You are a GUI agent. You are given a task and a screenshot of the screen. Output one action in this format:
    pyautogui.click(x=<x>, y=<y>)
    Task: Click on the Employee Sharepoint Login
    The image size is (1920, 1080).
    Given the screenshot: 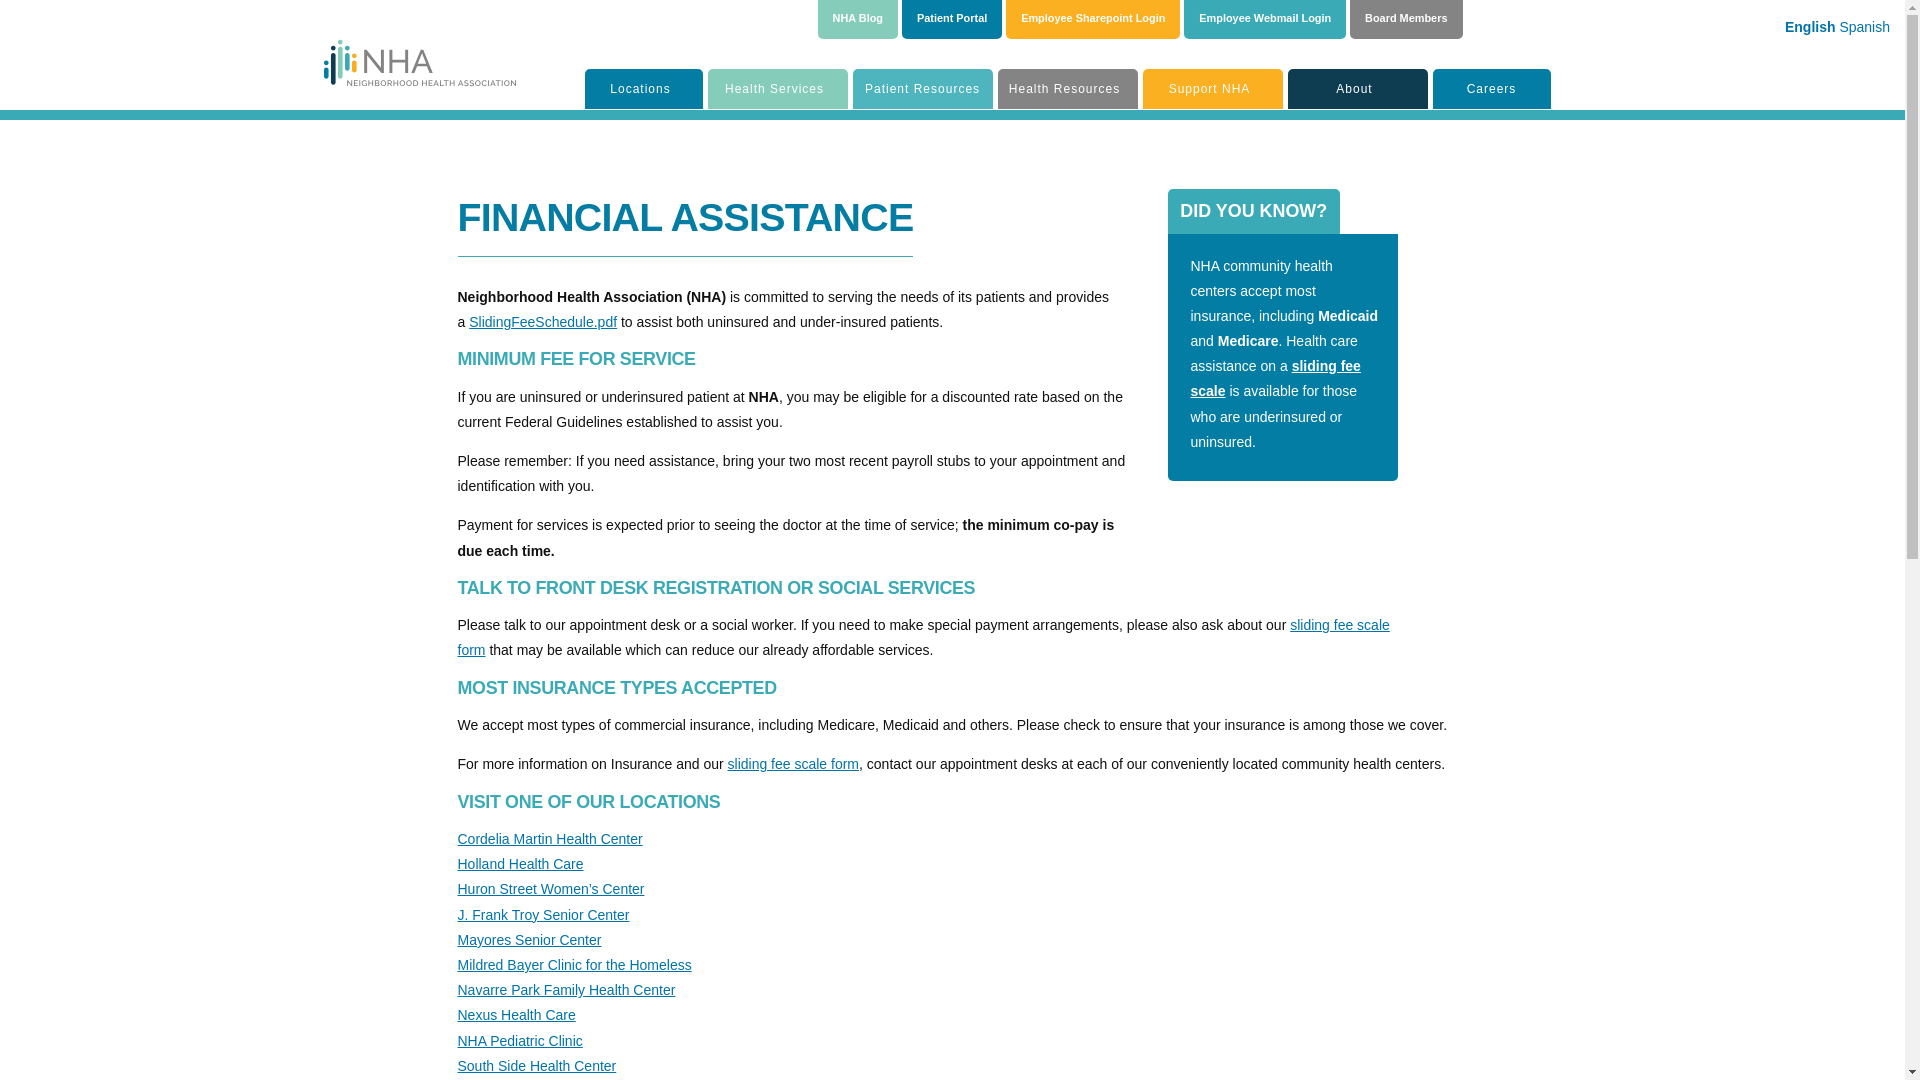 What is the action you would take?
    pyautogui.click(x=1093, y=17)
    